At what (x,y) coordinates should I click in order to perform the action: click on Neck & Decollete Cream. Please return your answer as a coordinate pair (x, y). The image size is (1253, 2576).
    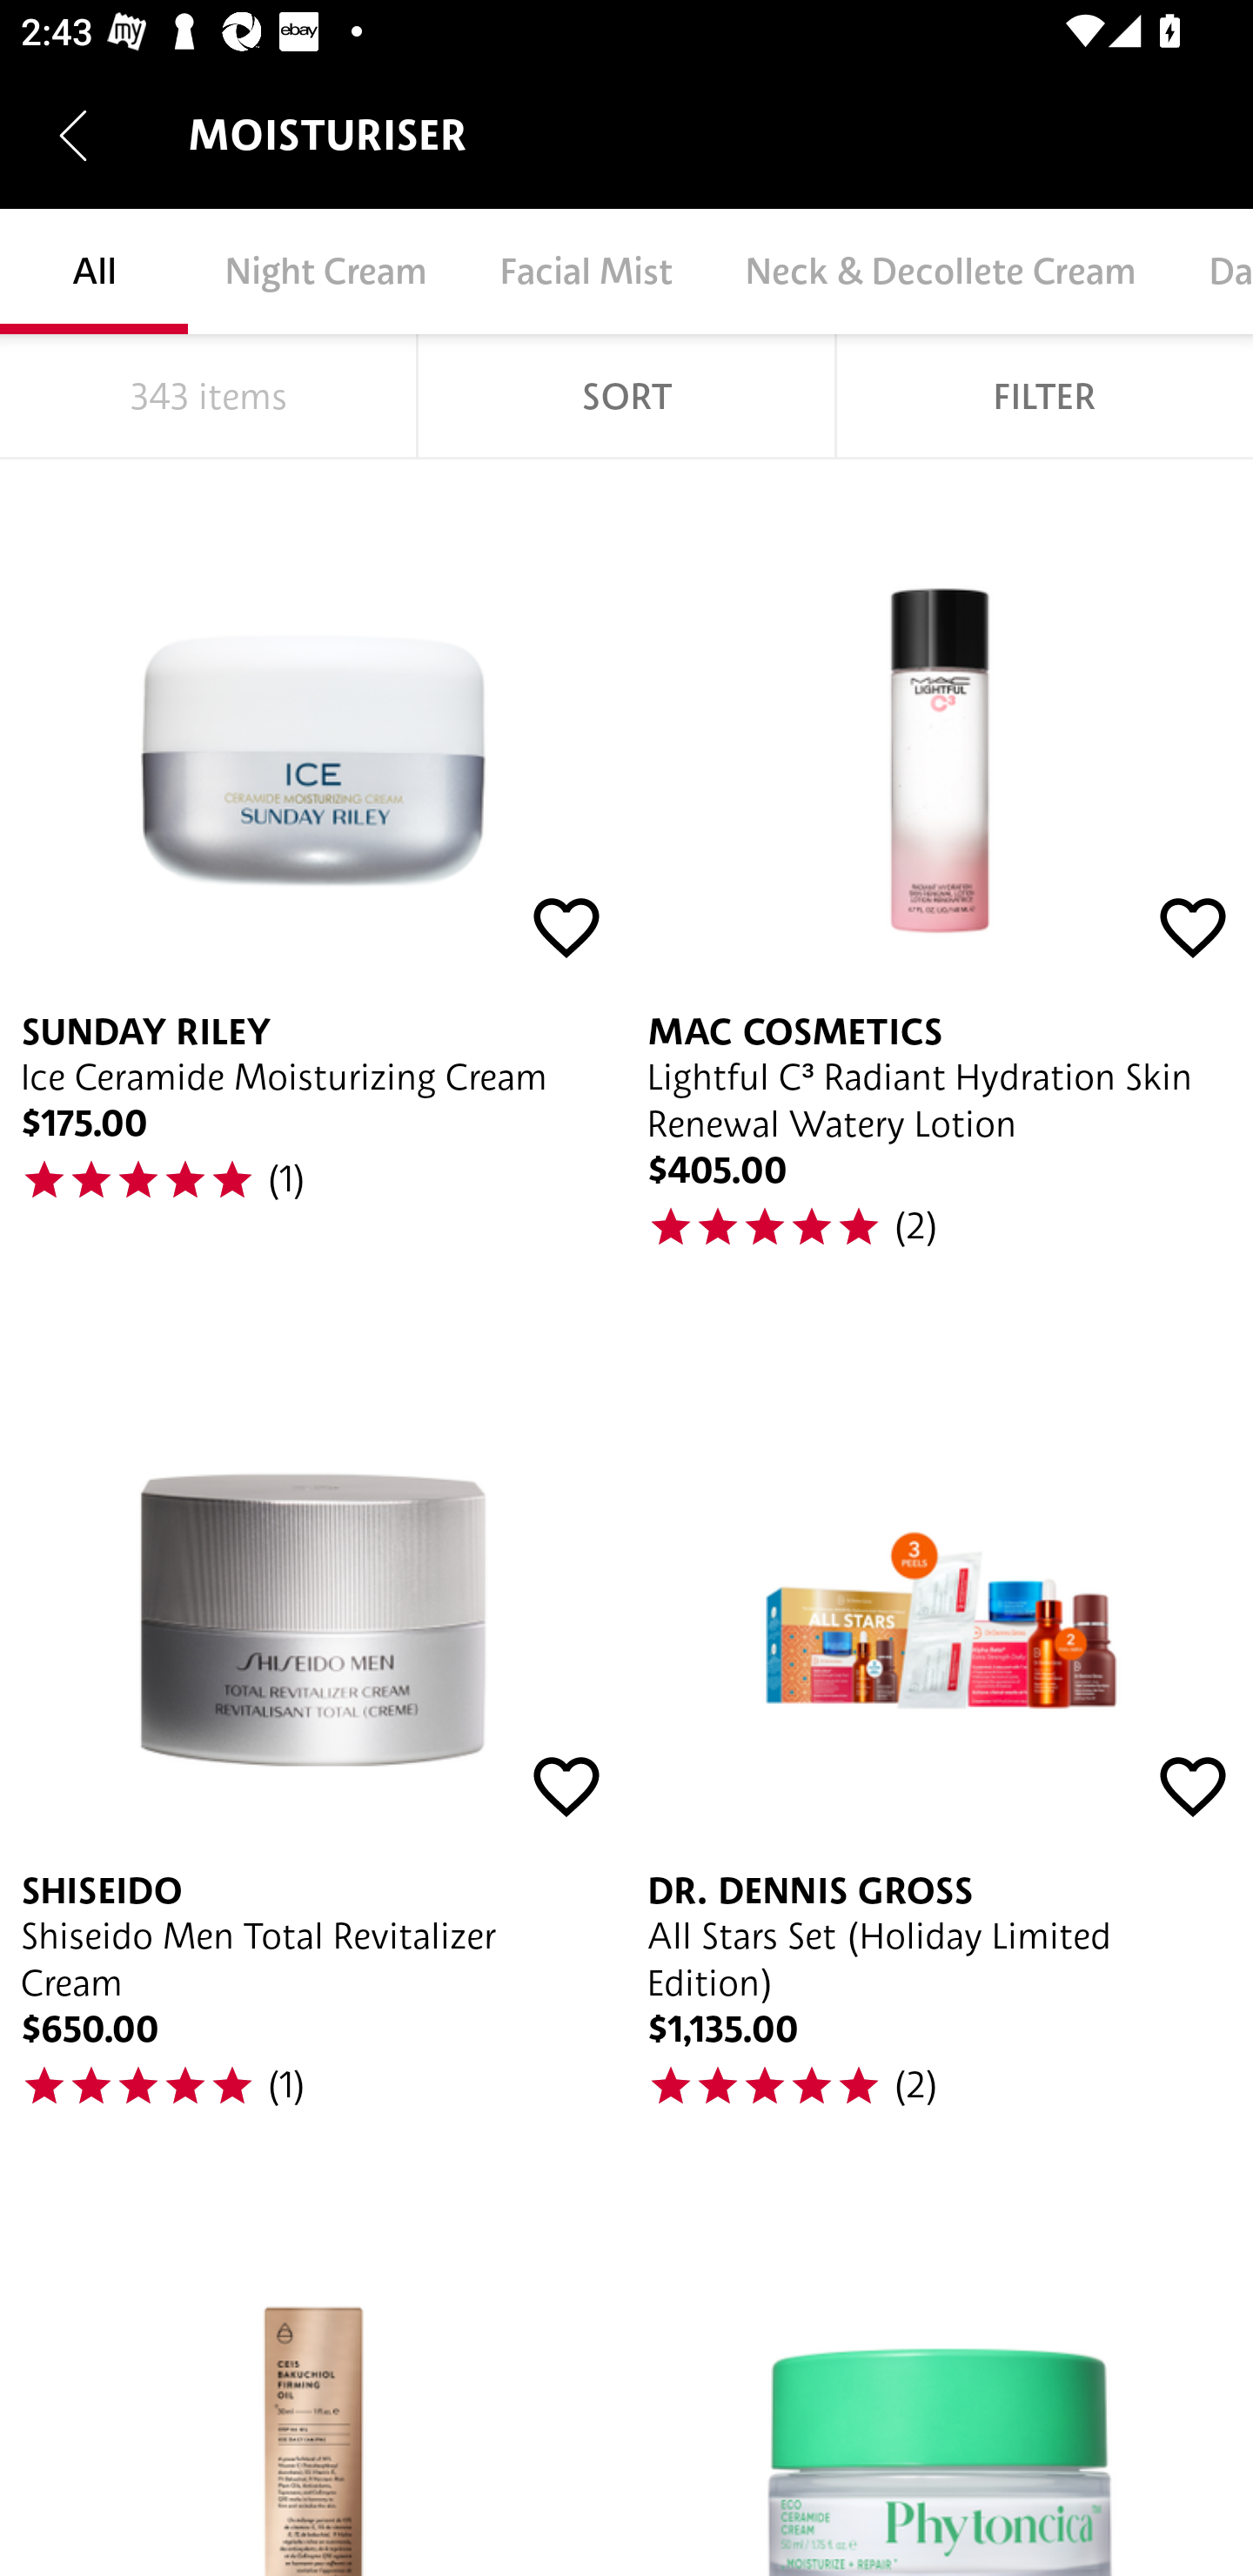
    Looking at the image, I should click on (940, 272).